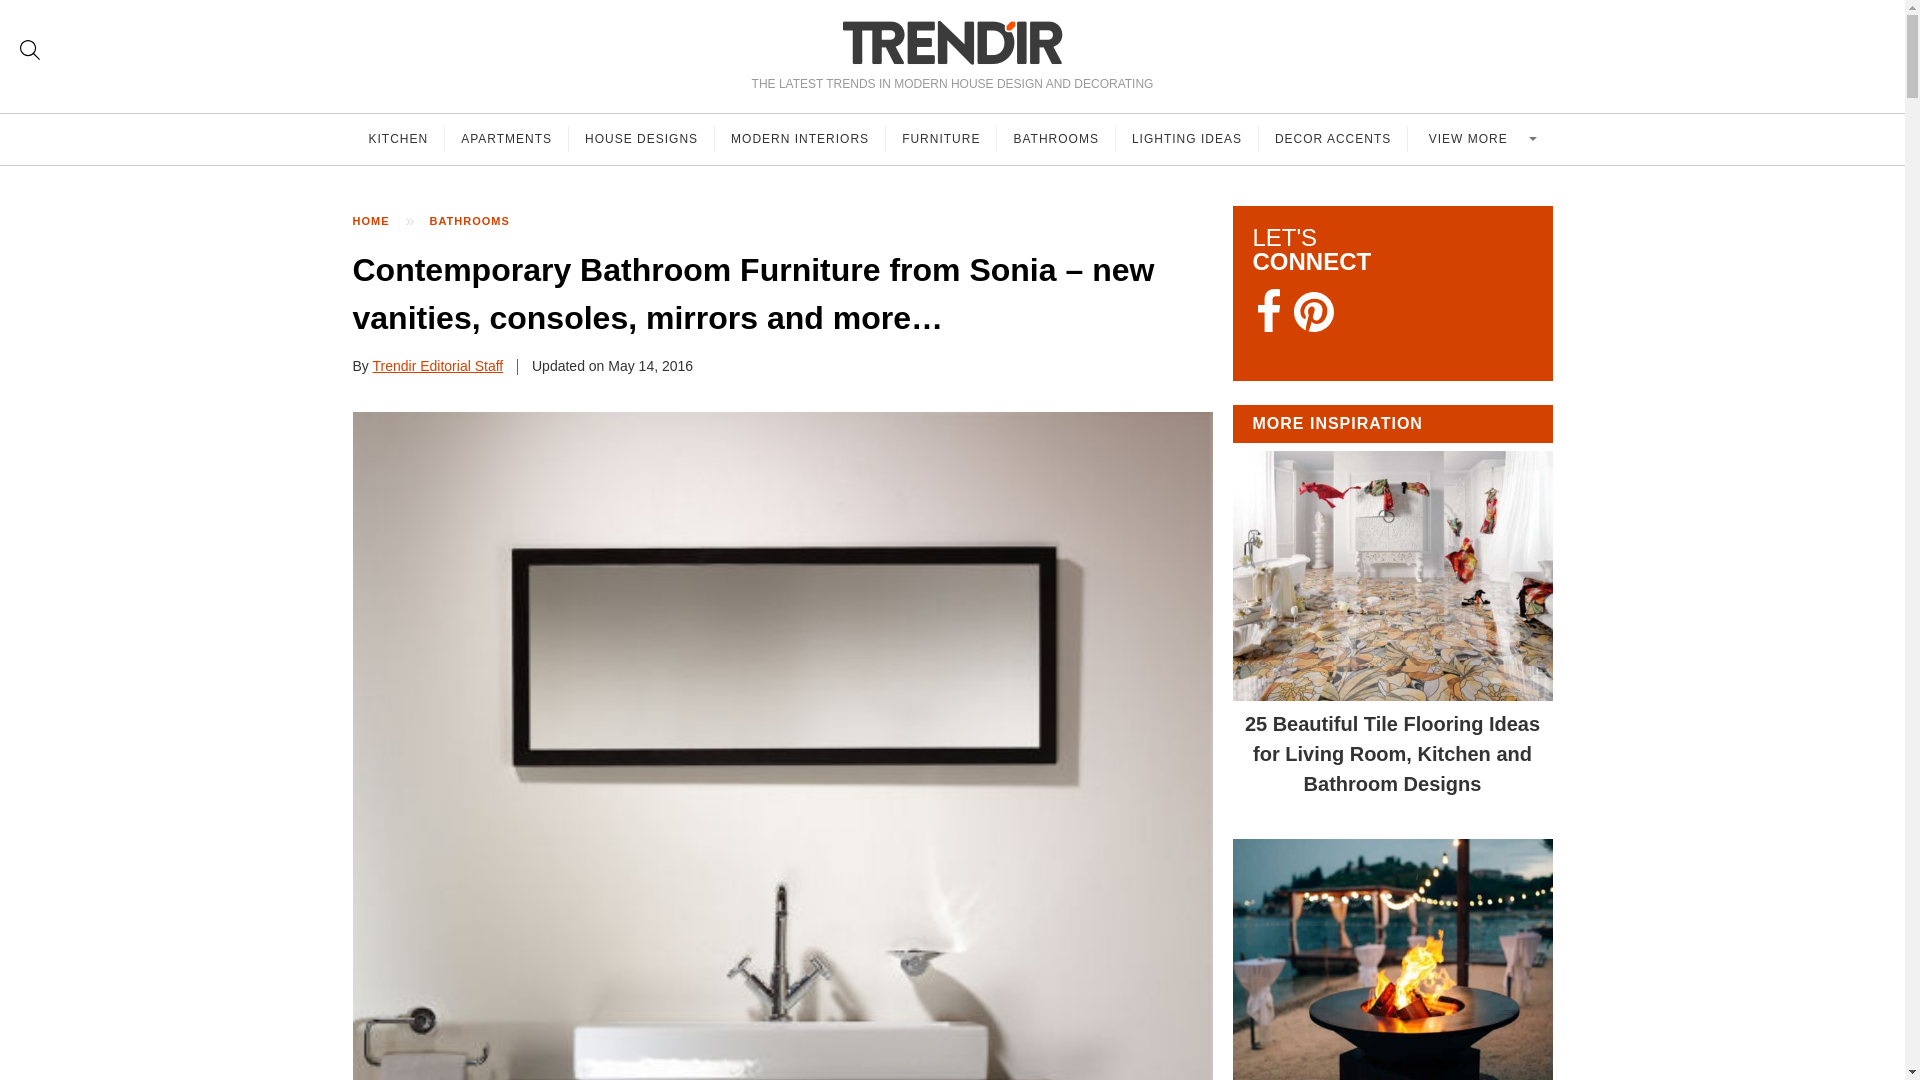  I want to click on HOME, so click(380, 221).